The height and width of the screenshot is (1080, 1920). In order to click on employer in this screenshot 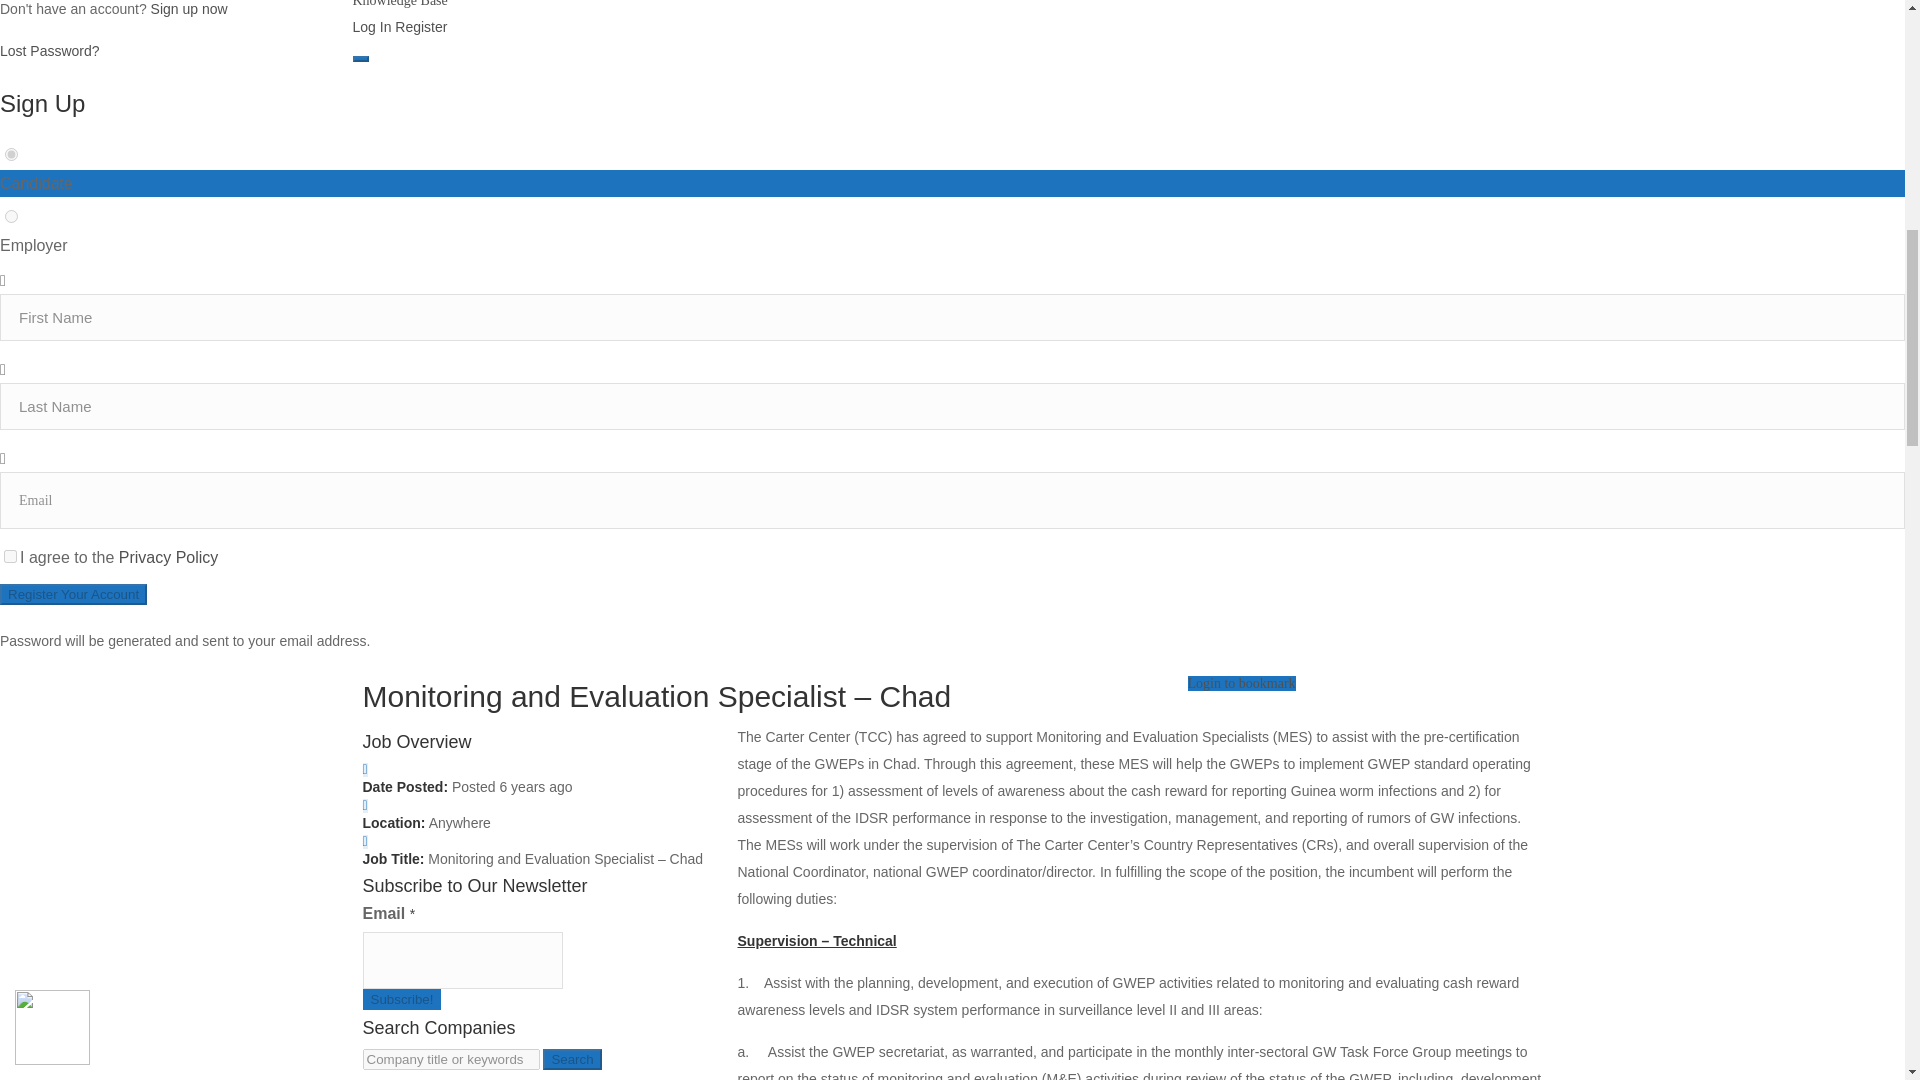, I will do `click(11, 216)`.